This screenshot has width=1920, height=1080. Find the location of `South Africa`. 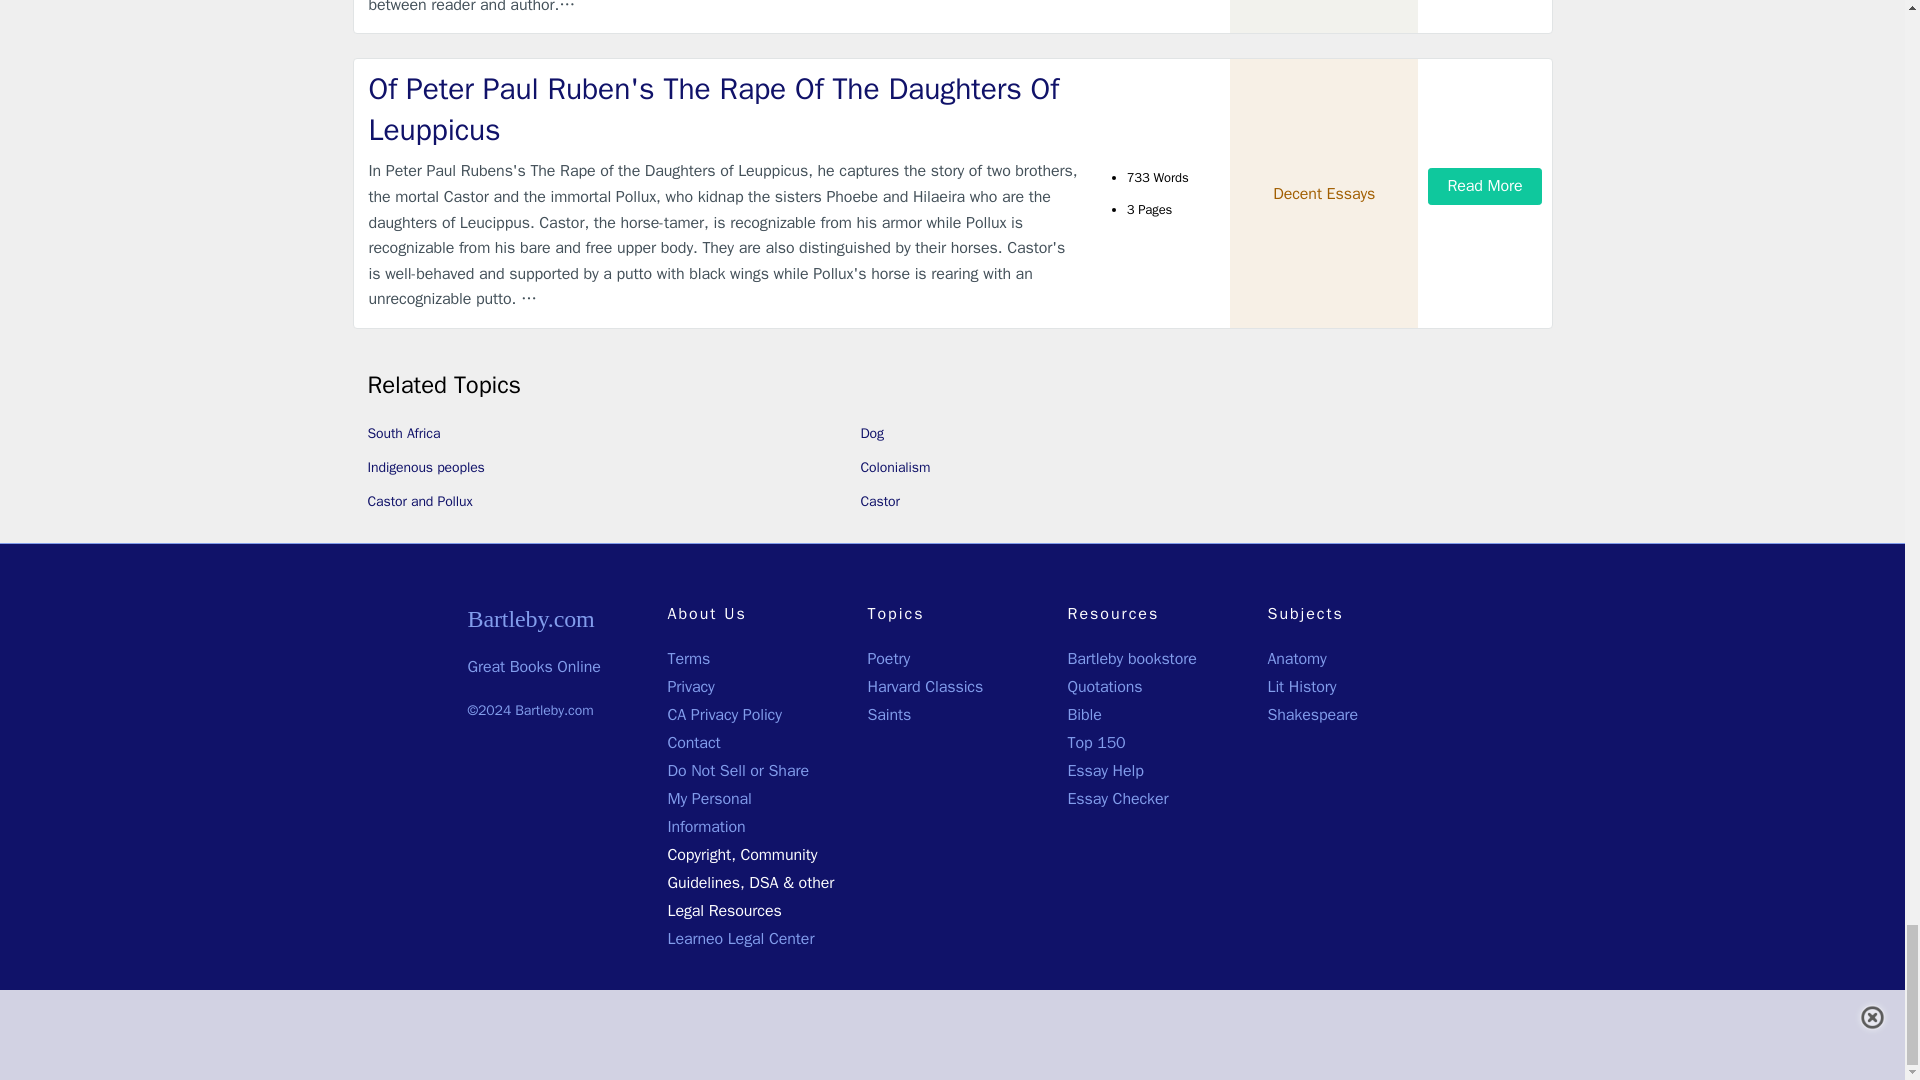

South Africa is located at coordinates (404, 433).